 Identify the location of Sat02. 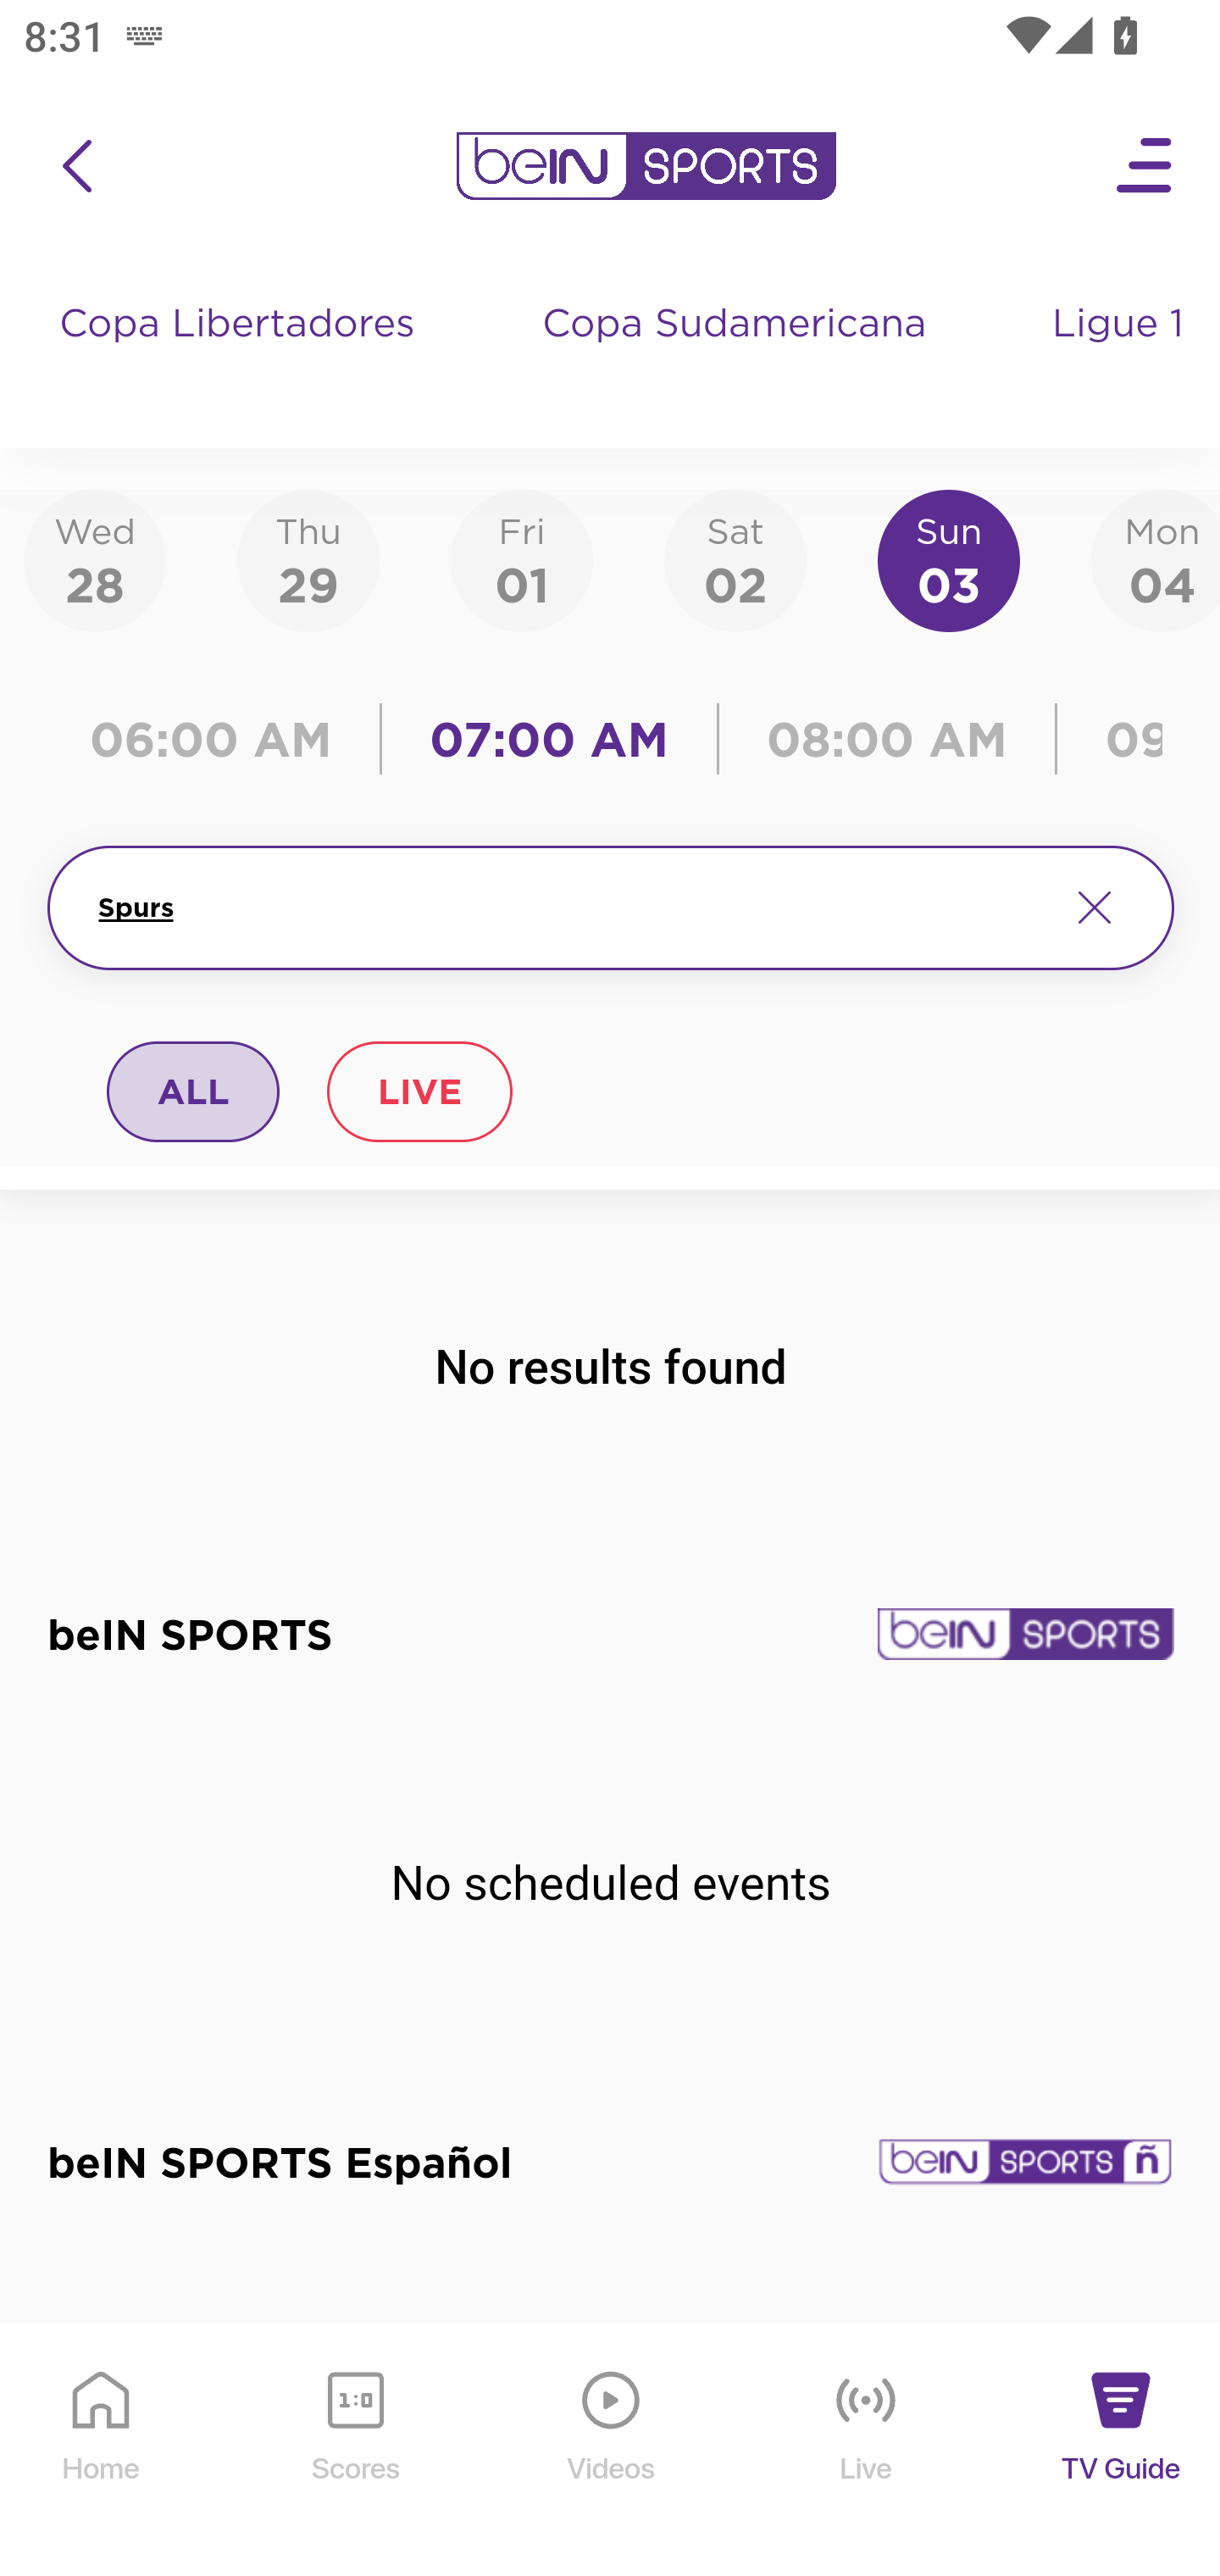
(735, 559).